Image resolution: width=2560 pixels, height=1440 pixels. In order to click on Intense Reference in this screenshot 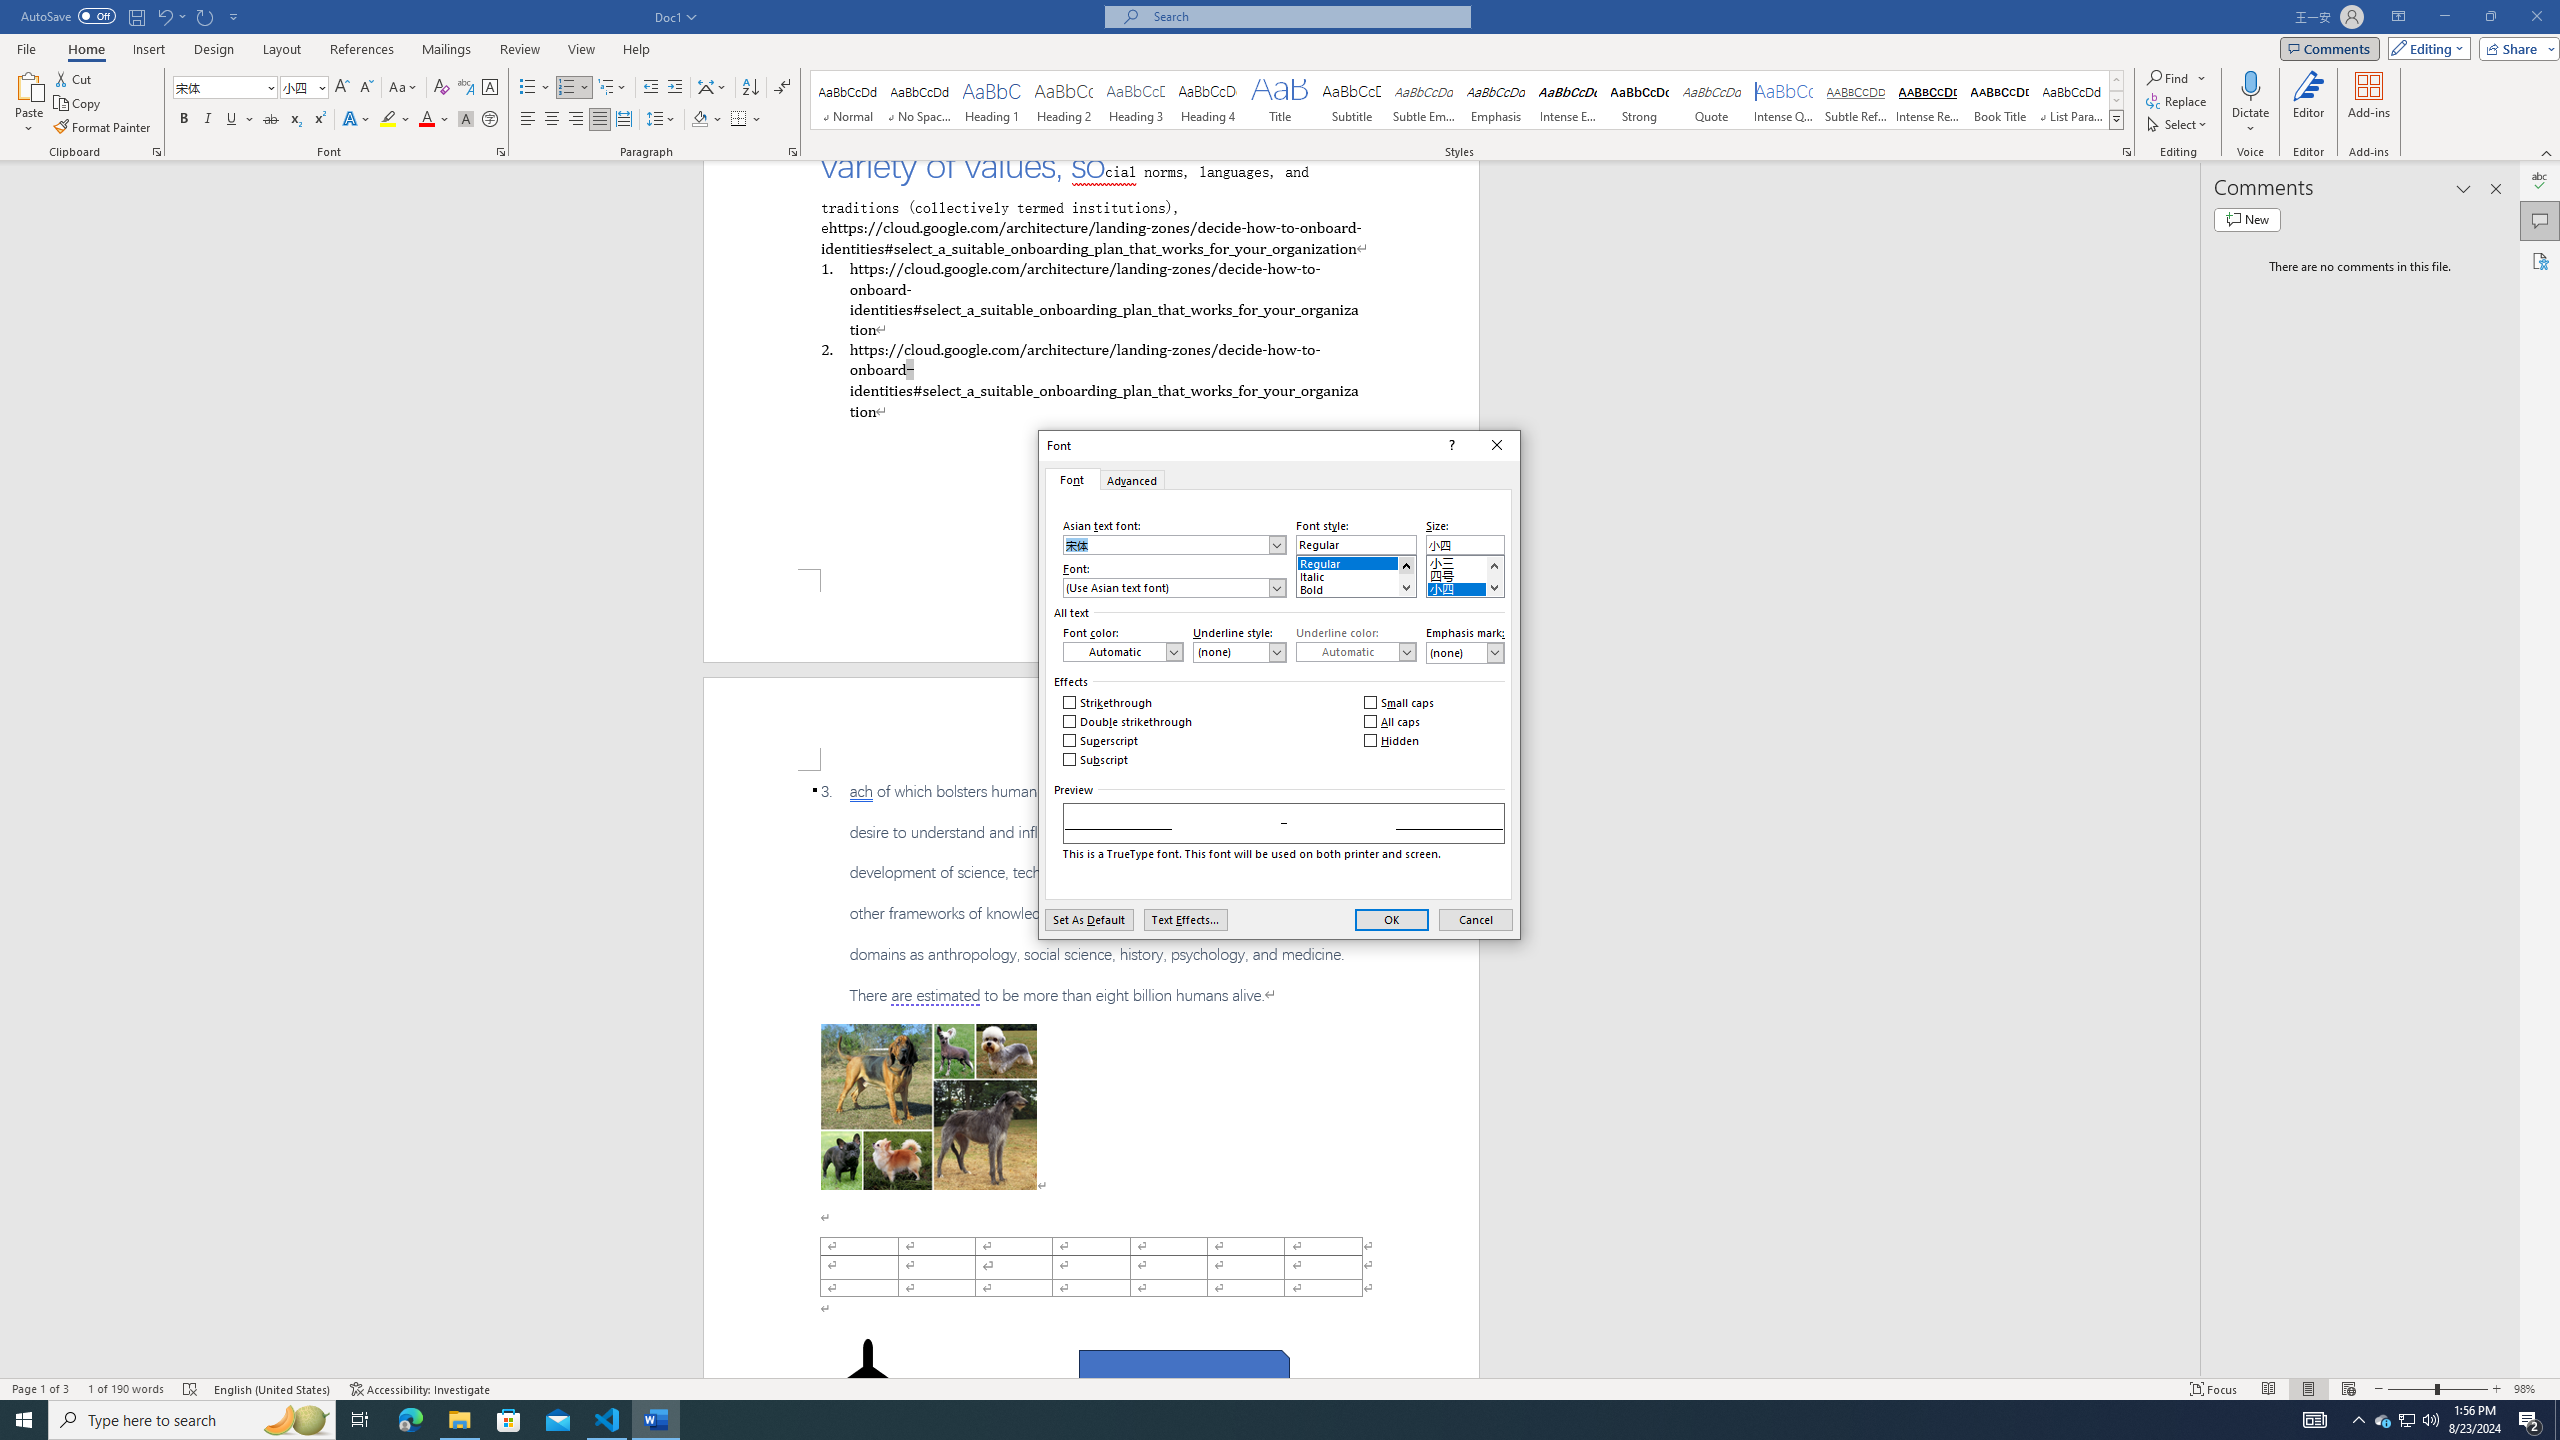, I will do `click(1927, 100)`.